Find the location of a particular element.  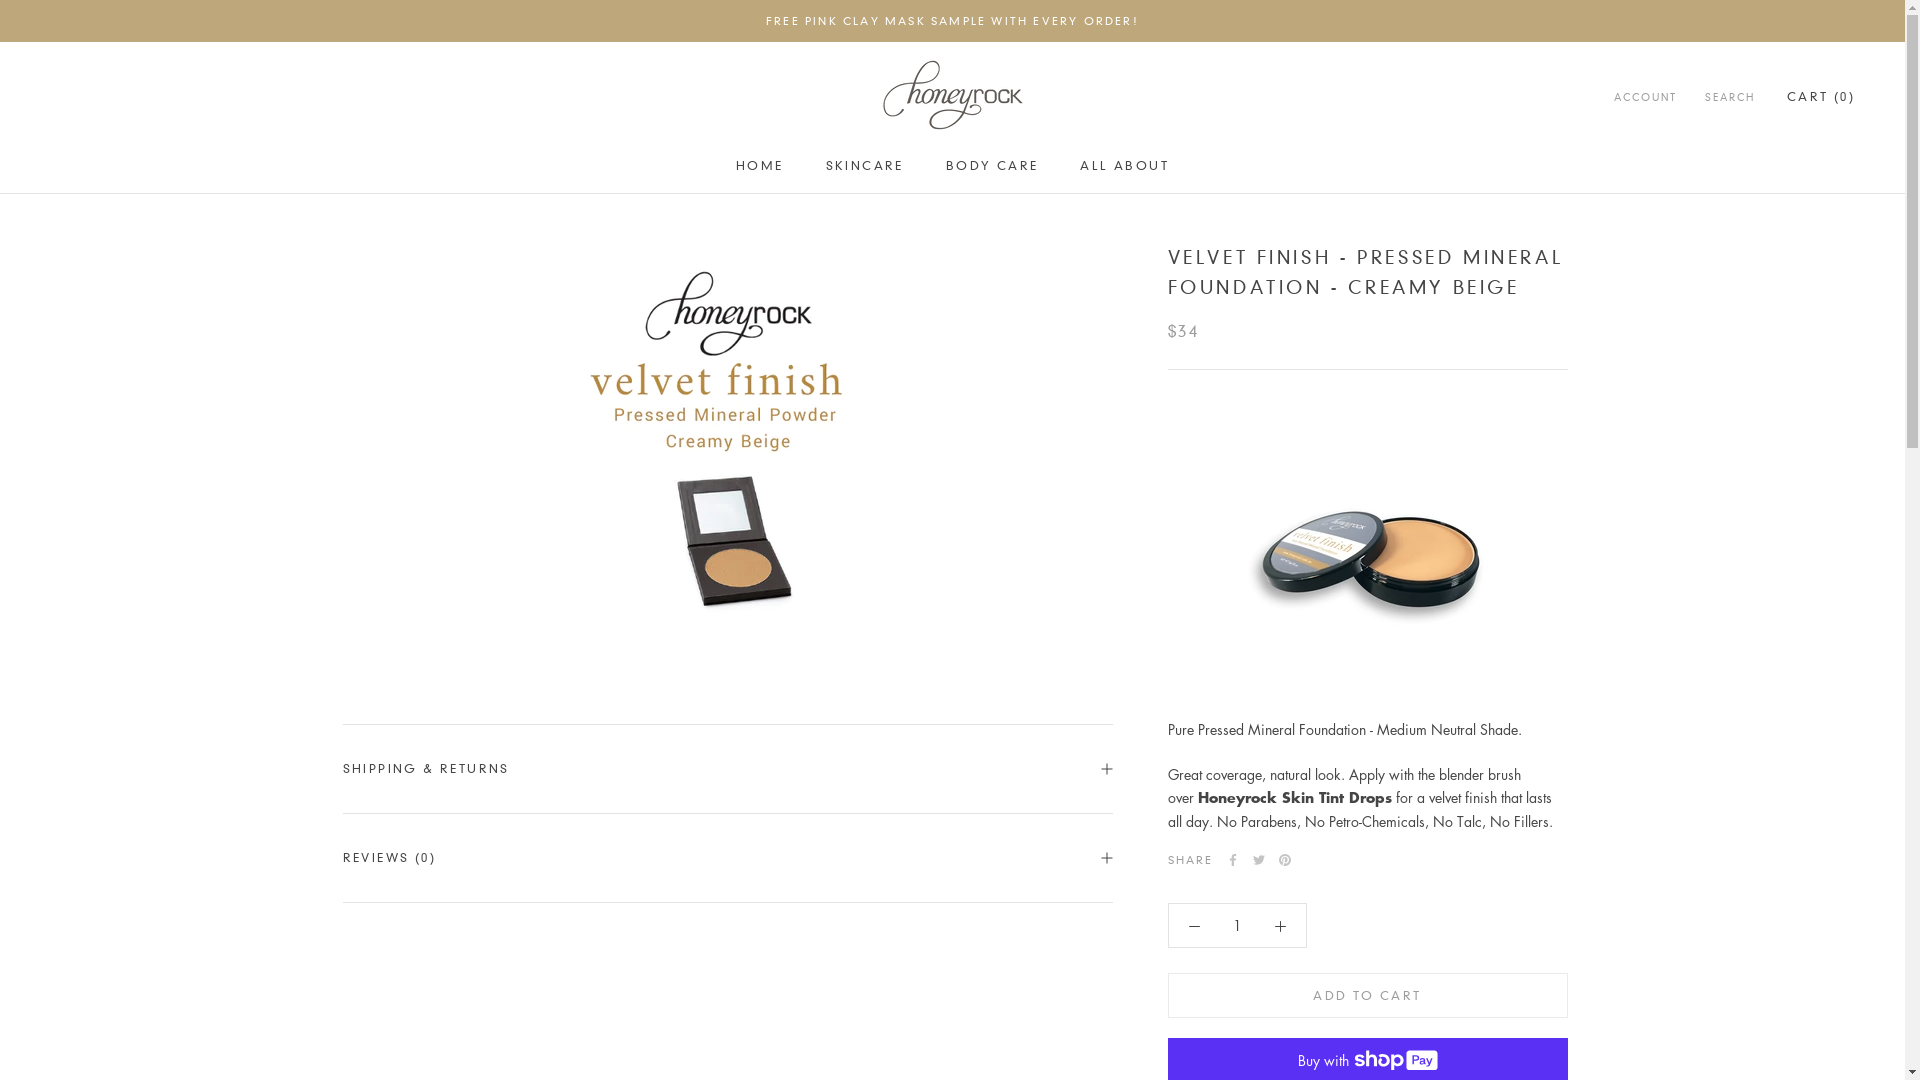

CART (0) is located at coordinates (1821, 96).